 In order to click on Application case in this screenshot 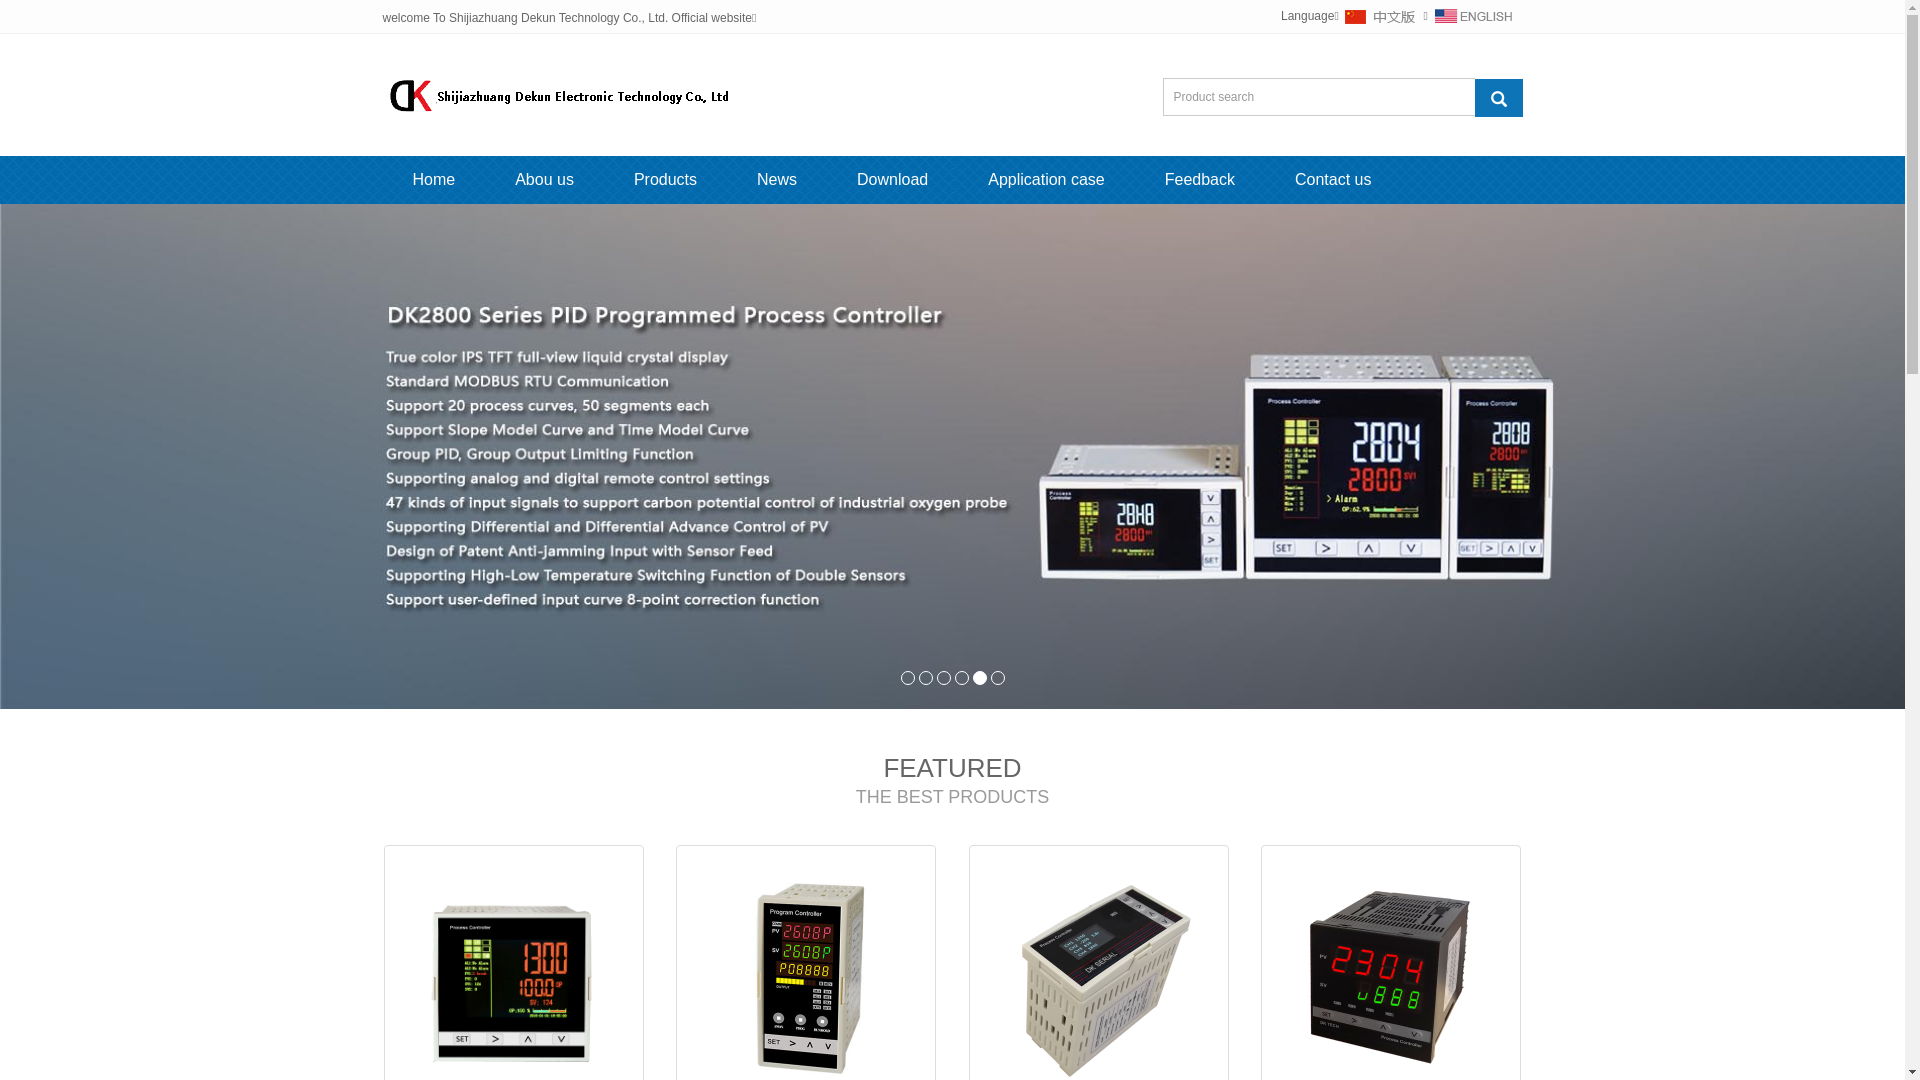, I will do `click(1046, 180)`.